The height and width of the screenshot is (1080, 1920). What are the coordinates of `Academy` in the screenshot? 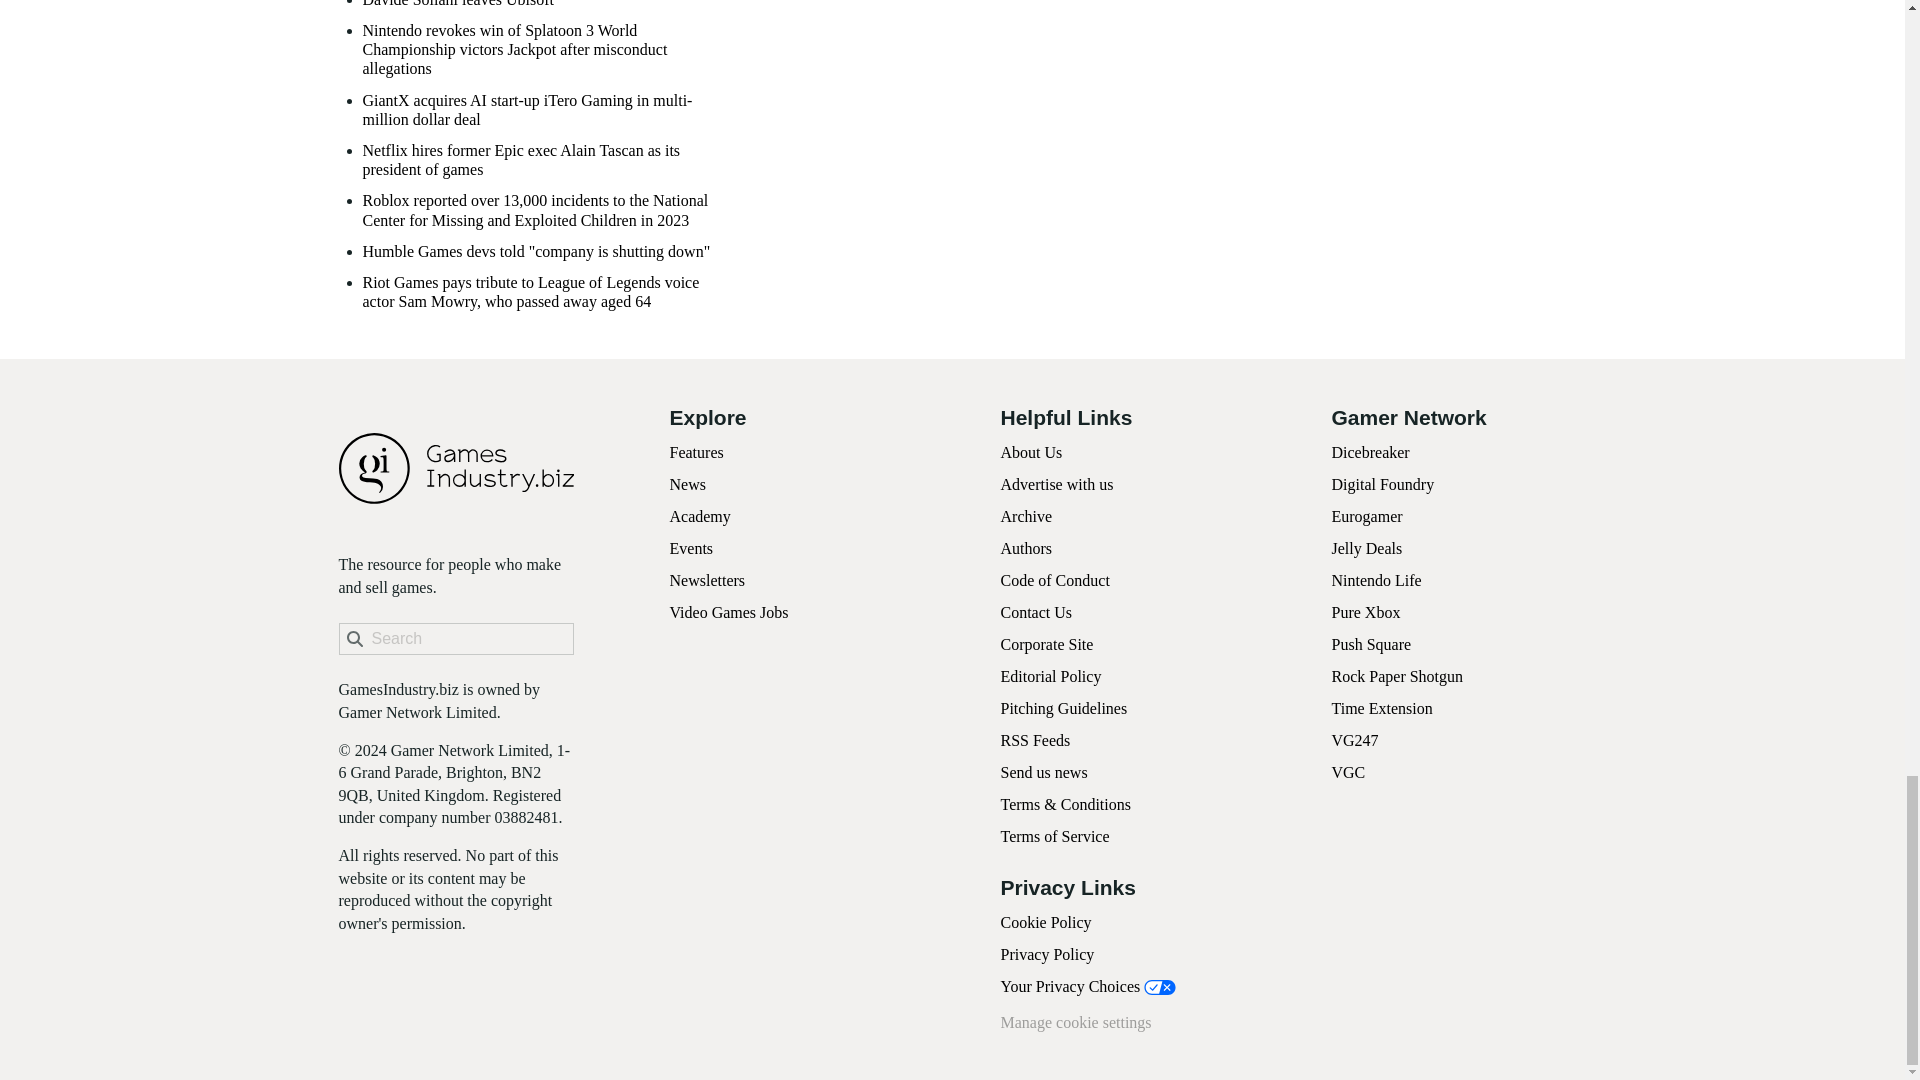 It's located at (700, 516).